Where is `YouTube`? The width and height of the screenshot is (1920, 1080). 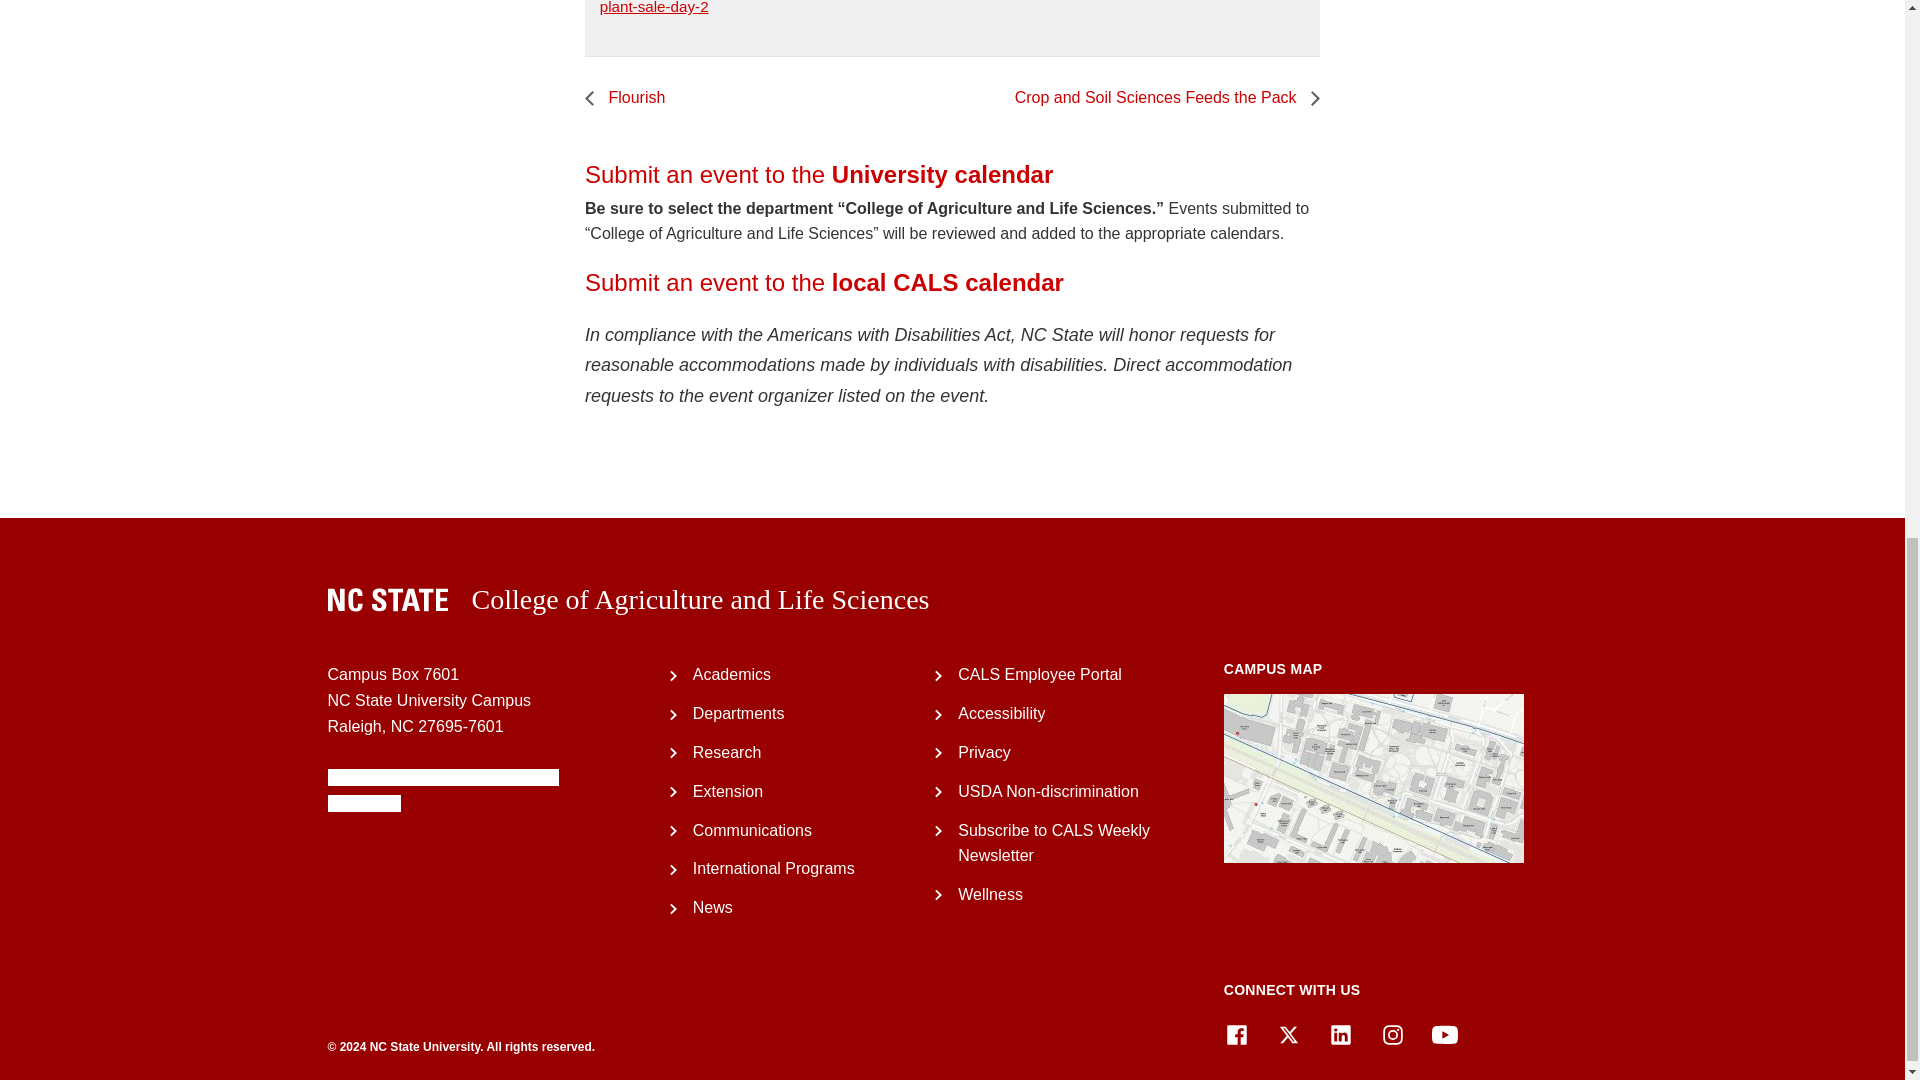
YouTube is located at coordinates (1444, 1034).